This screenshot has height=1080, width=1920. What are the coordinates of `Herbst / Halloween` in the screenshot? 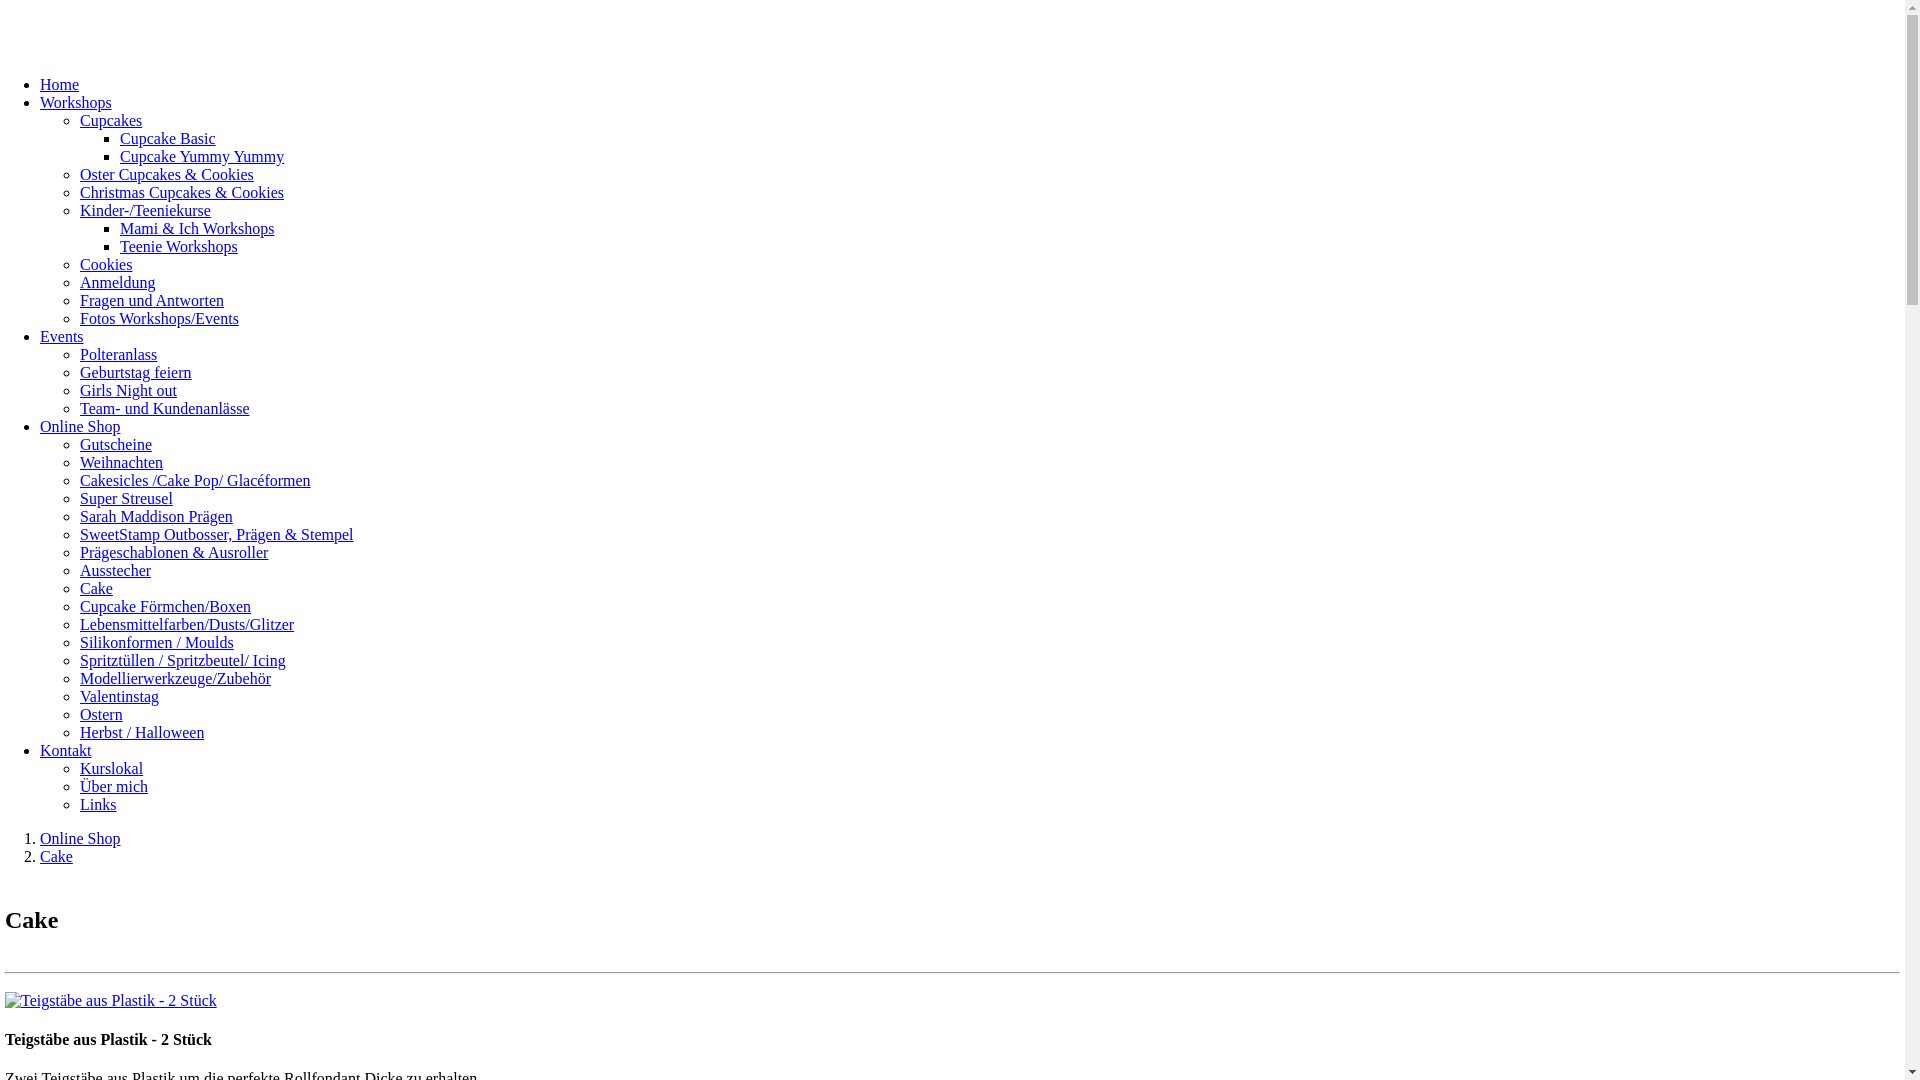 It's located at (142, 732).